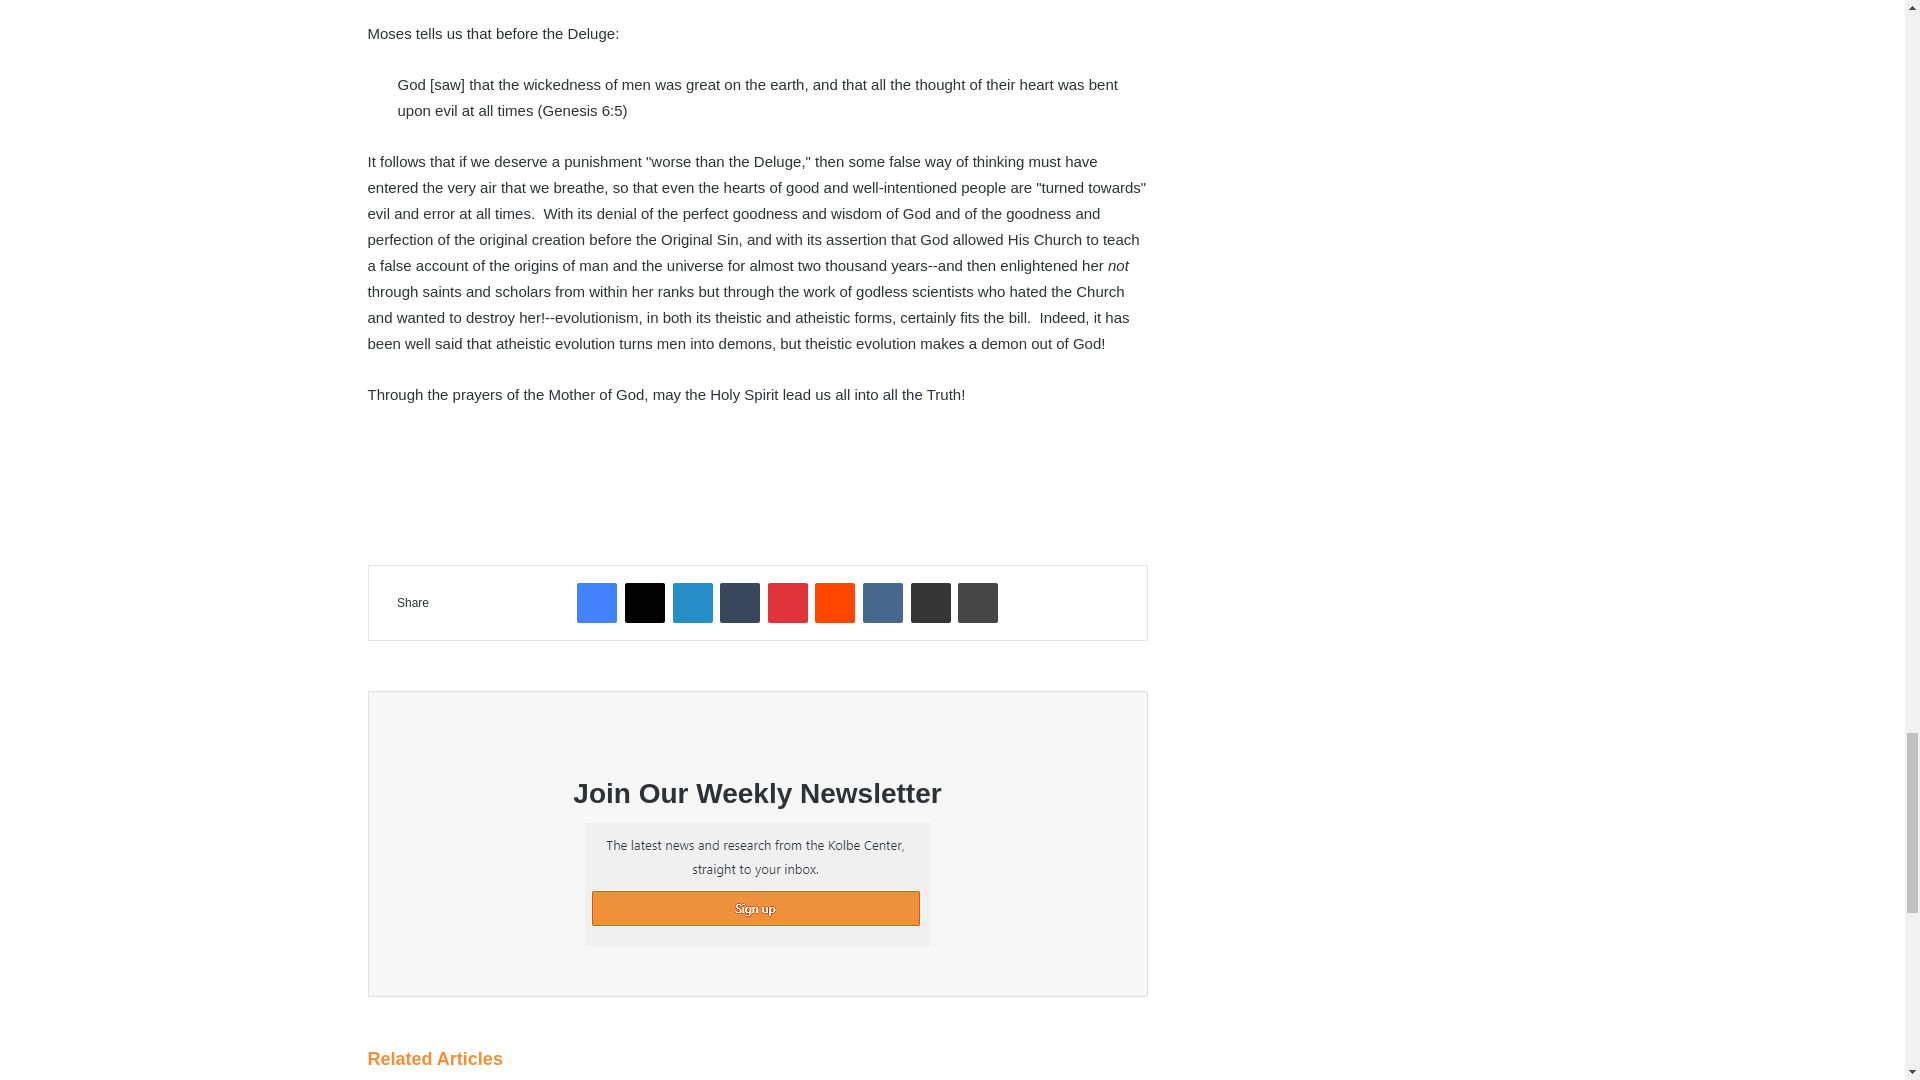  Describe the element at coordinates (834, 603) in the screenshot. I see `Reddit` at that location.